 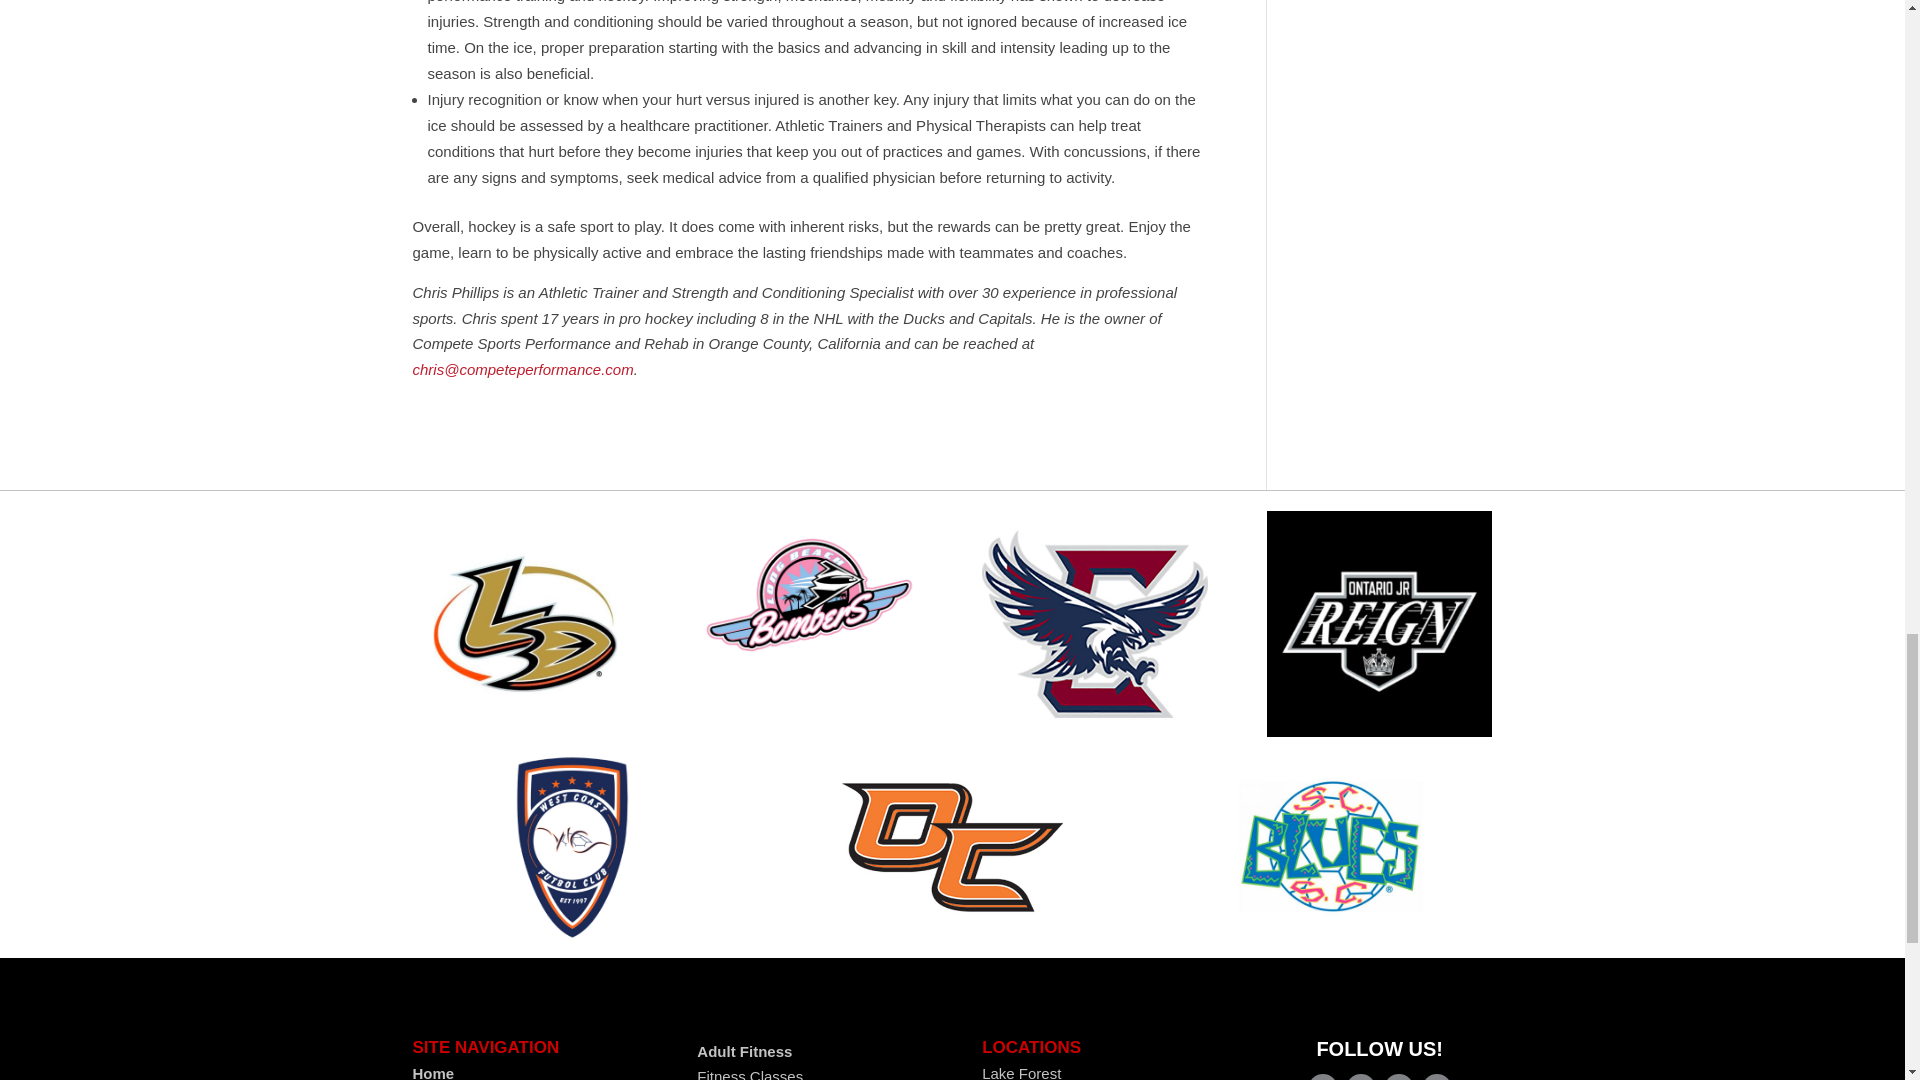 What do you see at coordinates (1094, 622) in the screenshot?
I see `cvcs400x400` at bounding box center [1094, 622].